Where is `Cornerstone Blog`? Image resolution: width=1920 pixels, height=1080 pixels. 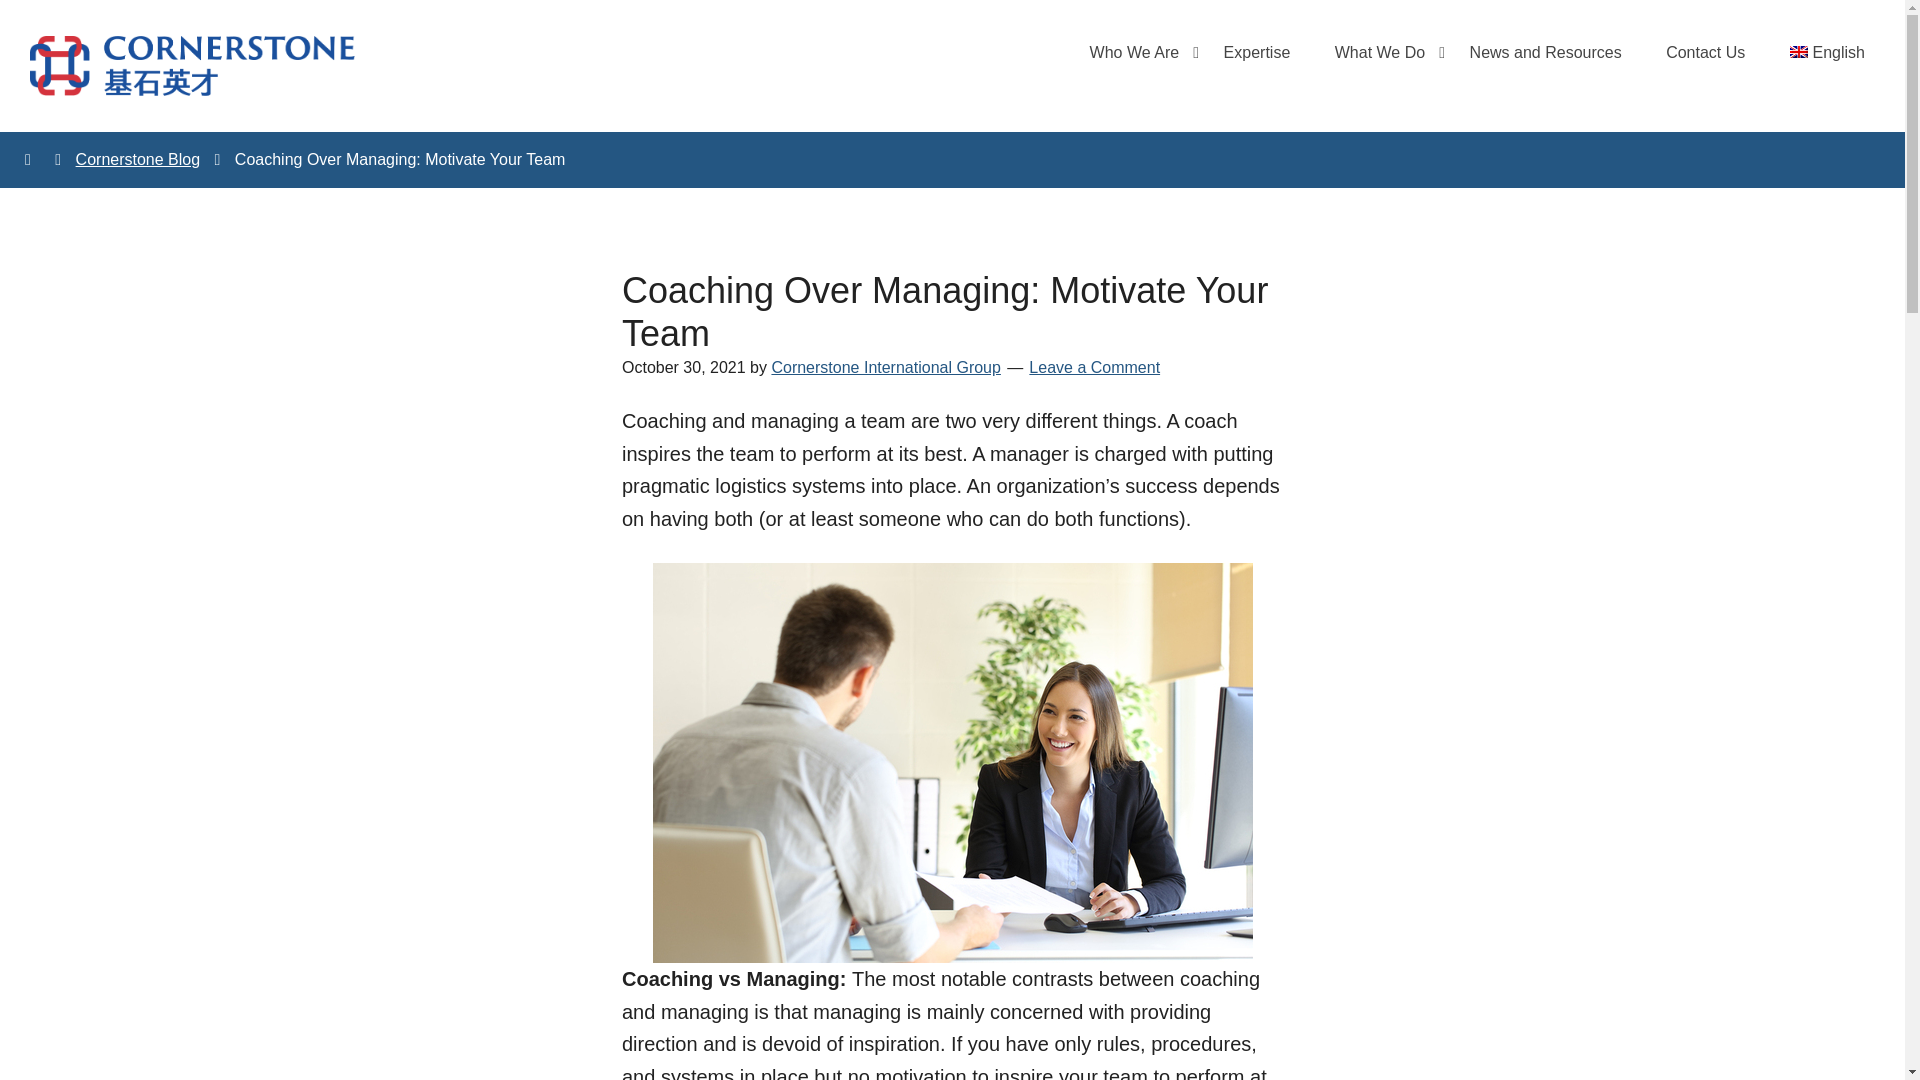 Cornerstone Blog is located at coordinates (138, 160).